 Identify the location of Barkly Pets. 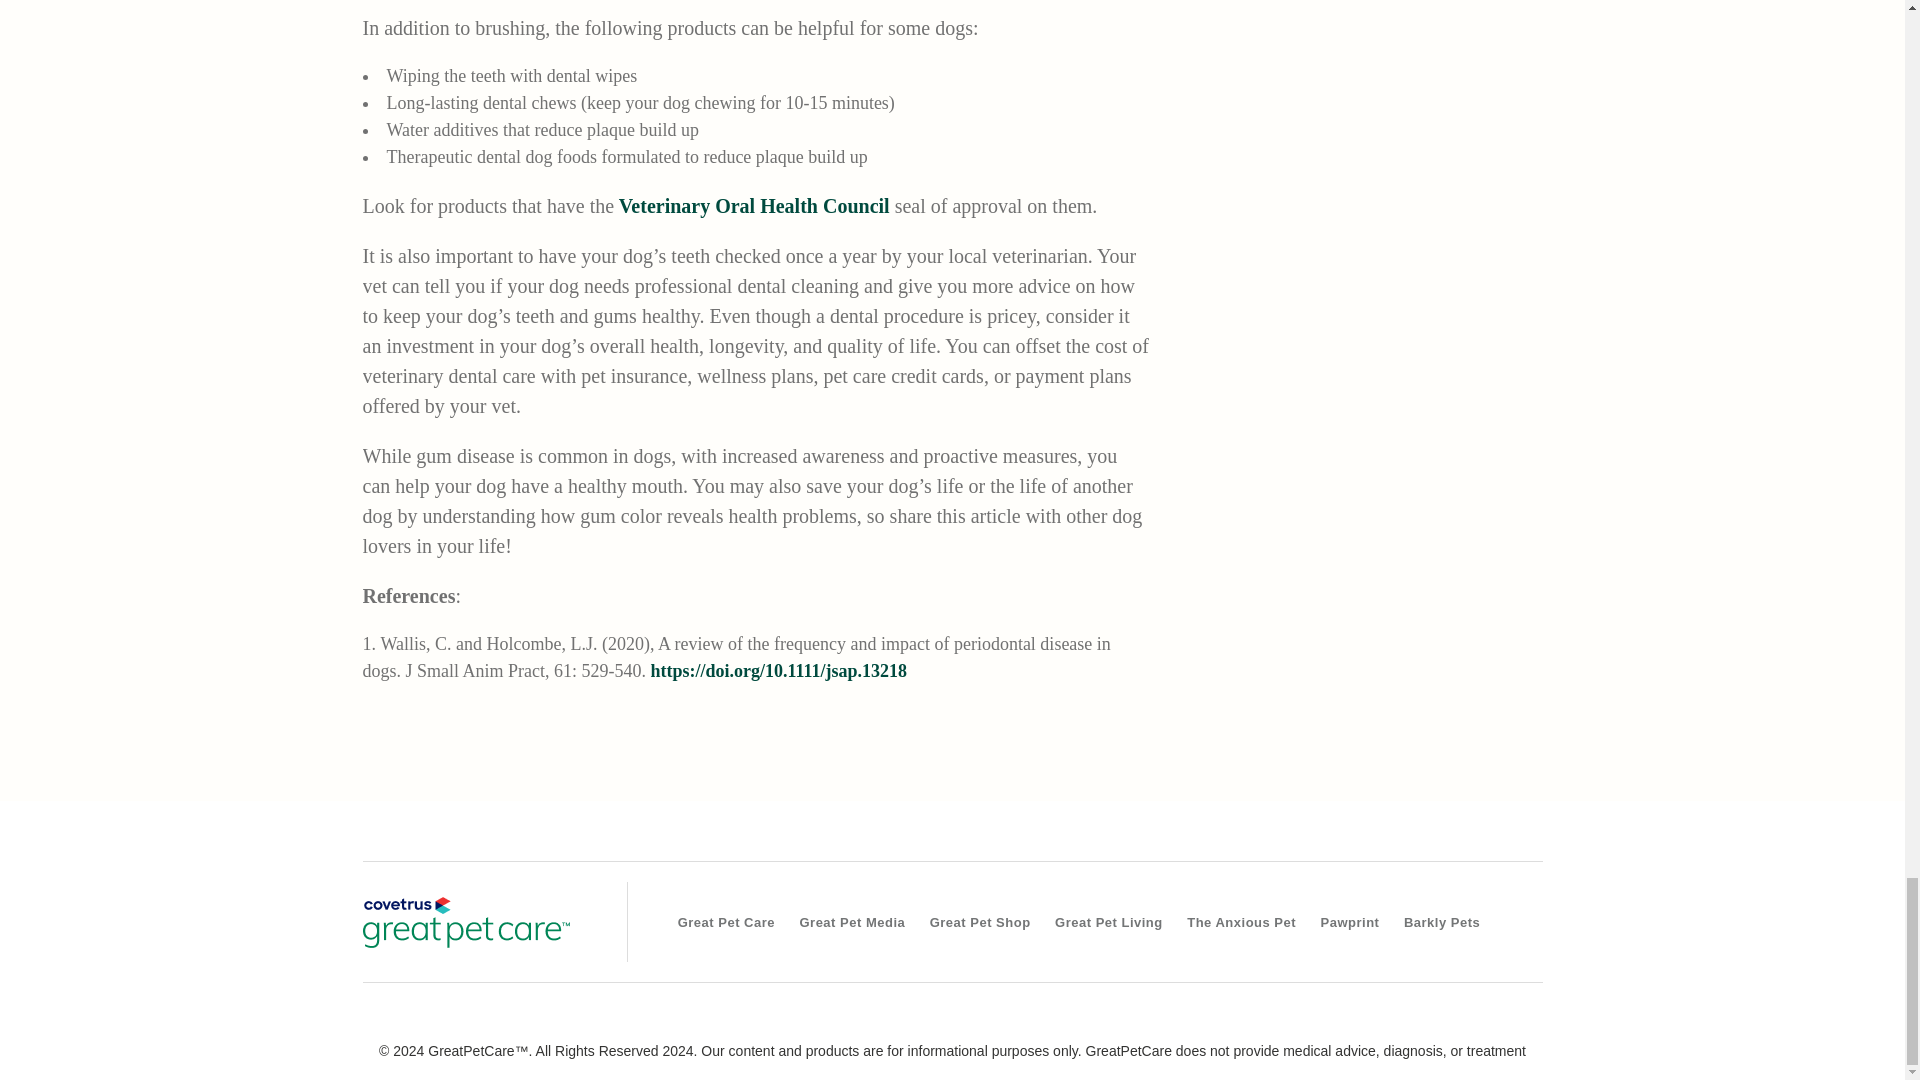
(1441, 922).